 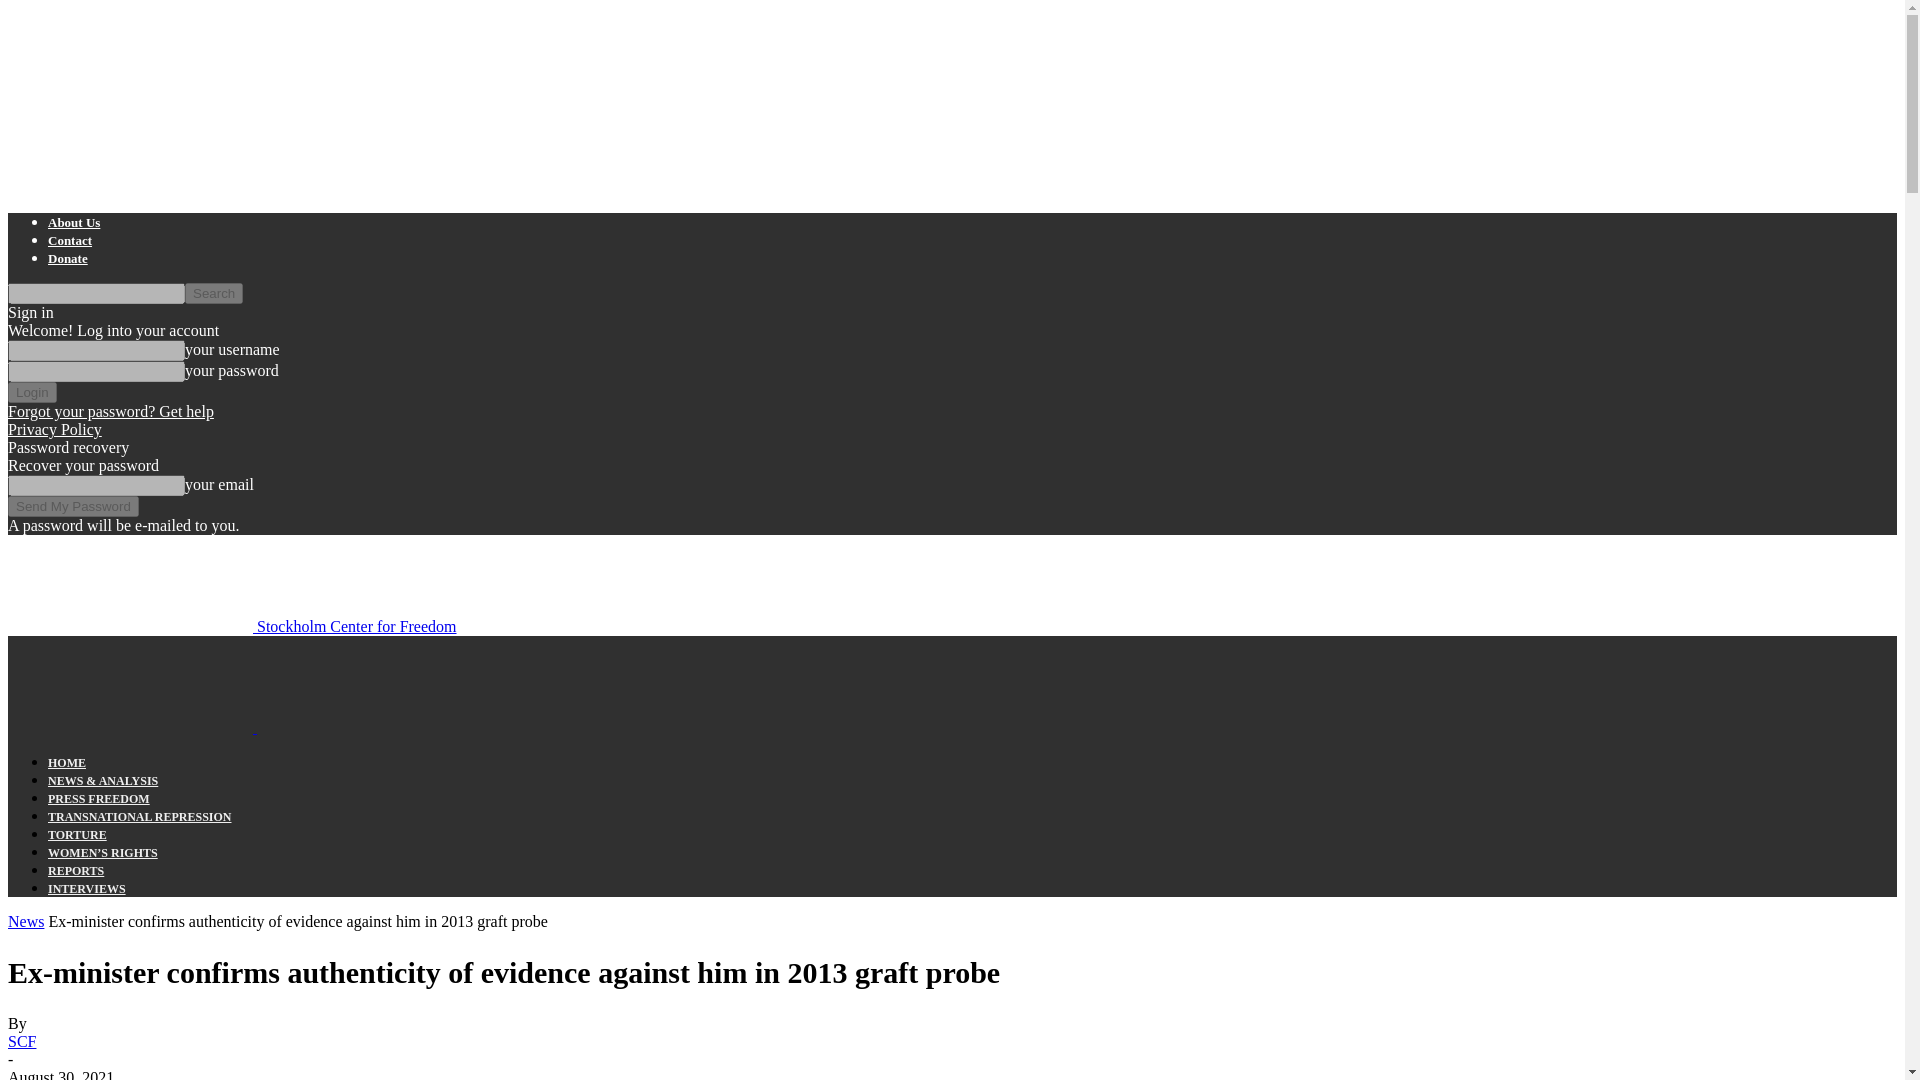 What do you see at coordinates (87, 889) in the screenshot?
I see `INTERVIEWS` at bounding box center [87, 889].